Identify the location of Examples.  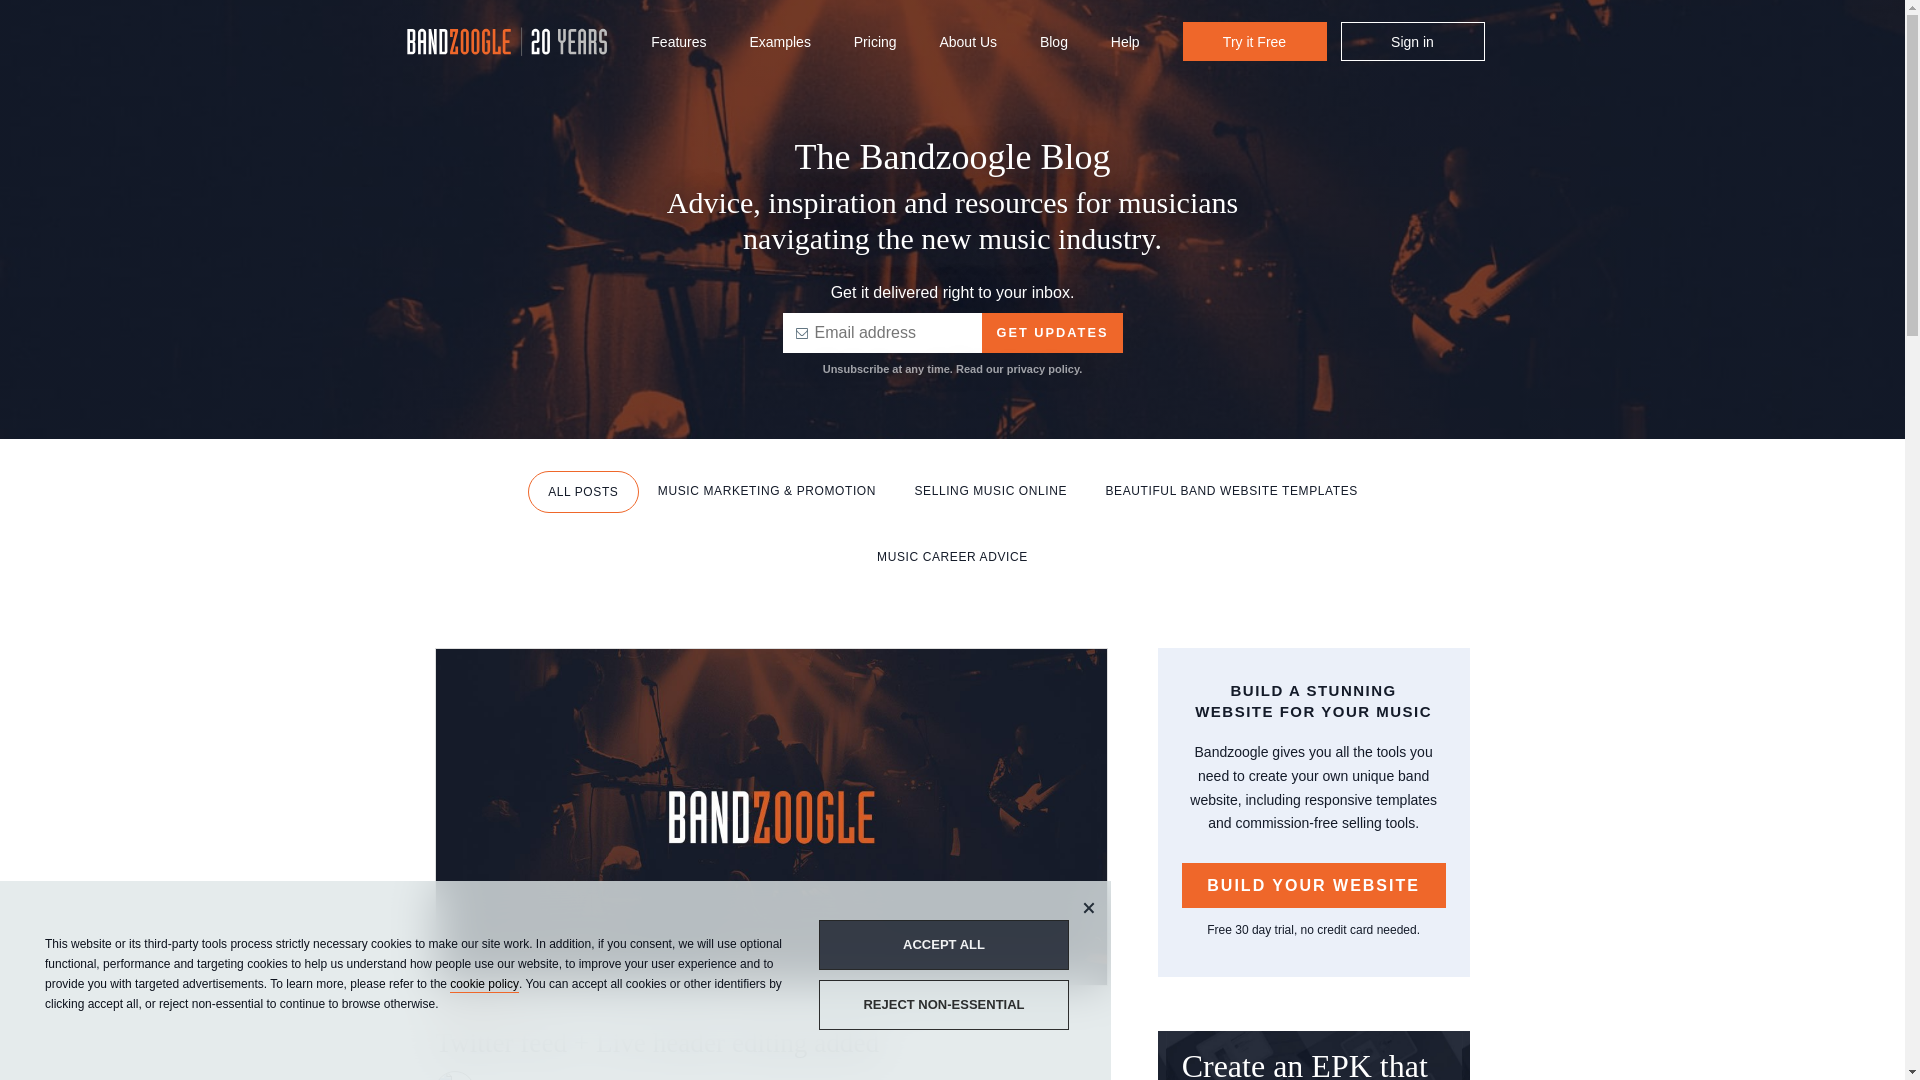
(779, 44).